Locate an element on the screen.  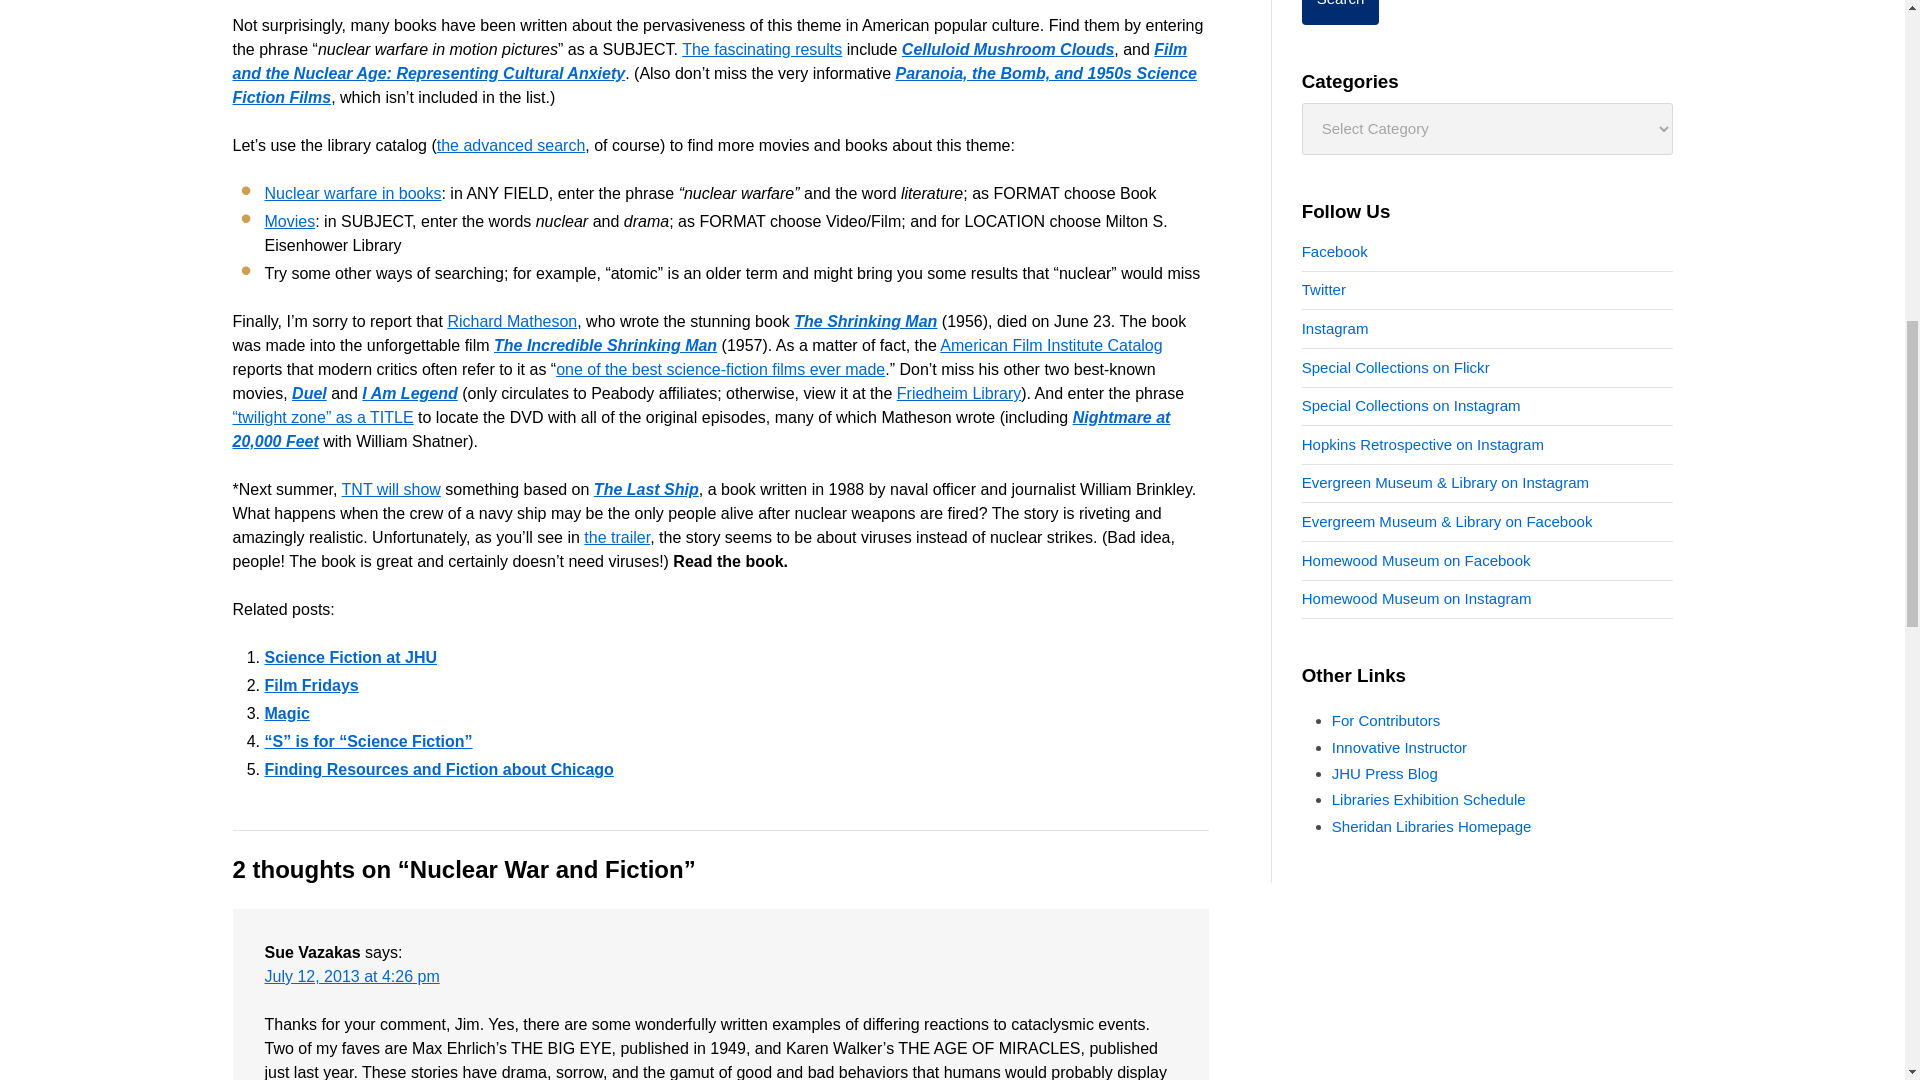
The fascinating results is located at coordinates (762, 50).